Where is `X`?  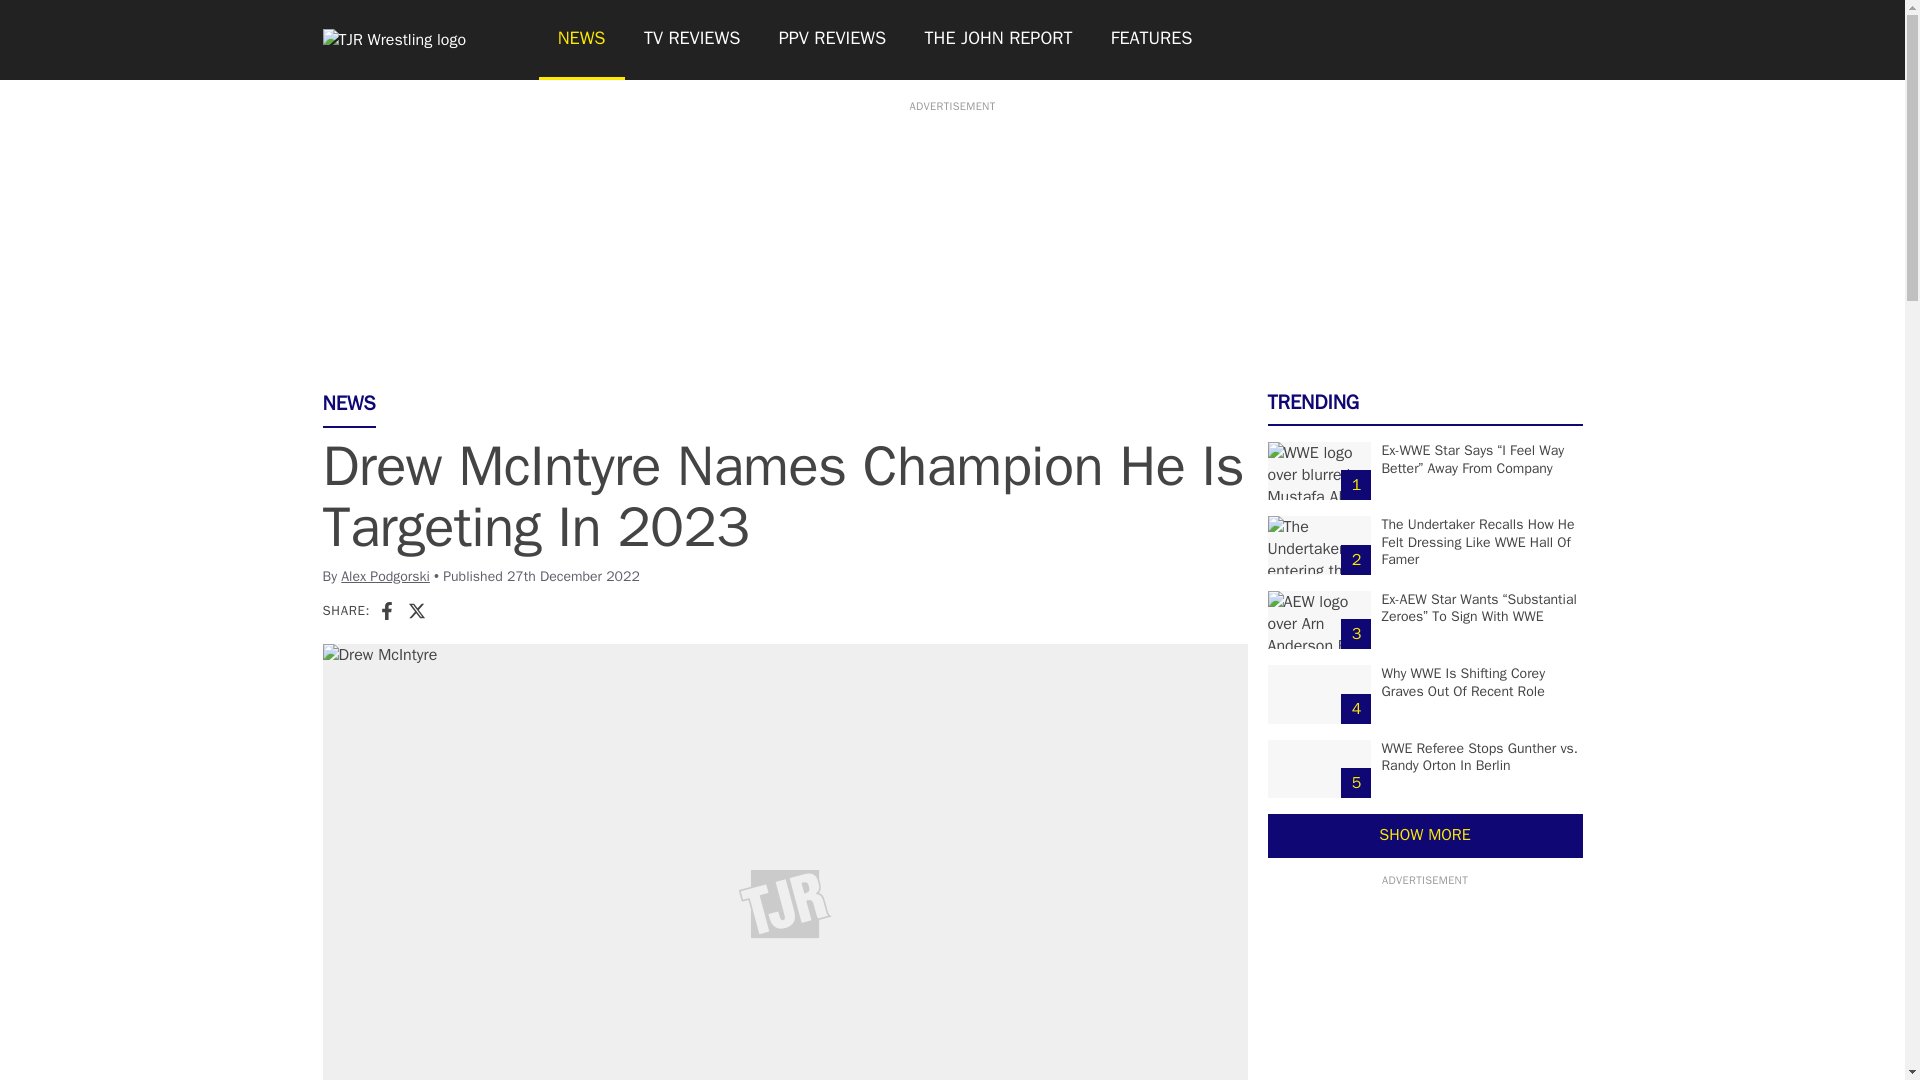 X is located at coordinates (416, 610).